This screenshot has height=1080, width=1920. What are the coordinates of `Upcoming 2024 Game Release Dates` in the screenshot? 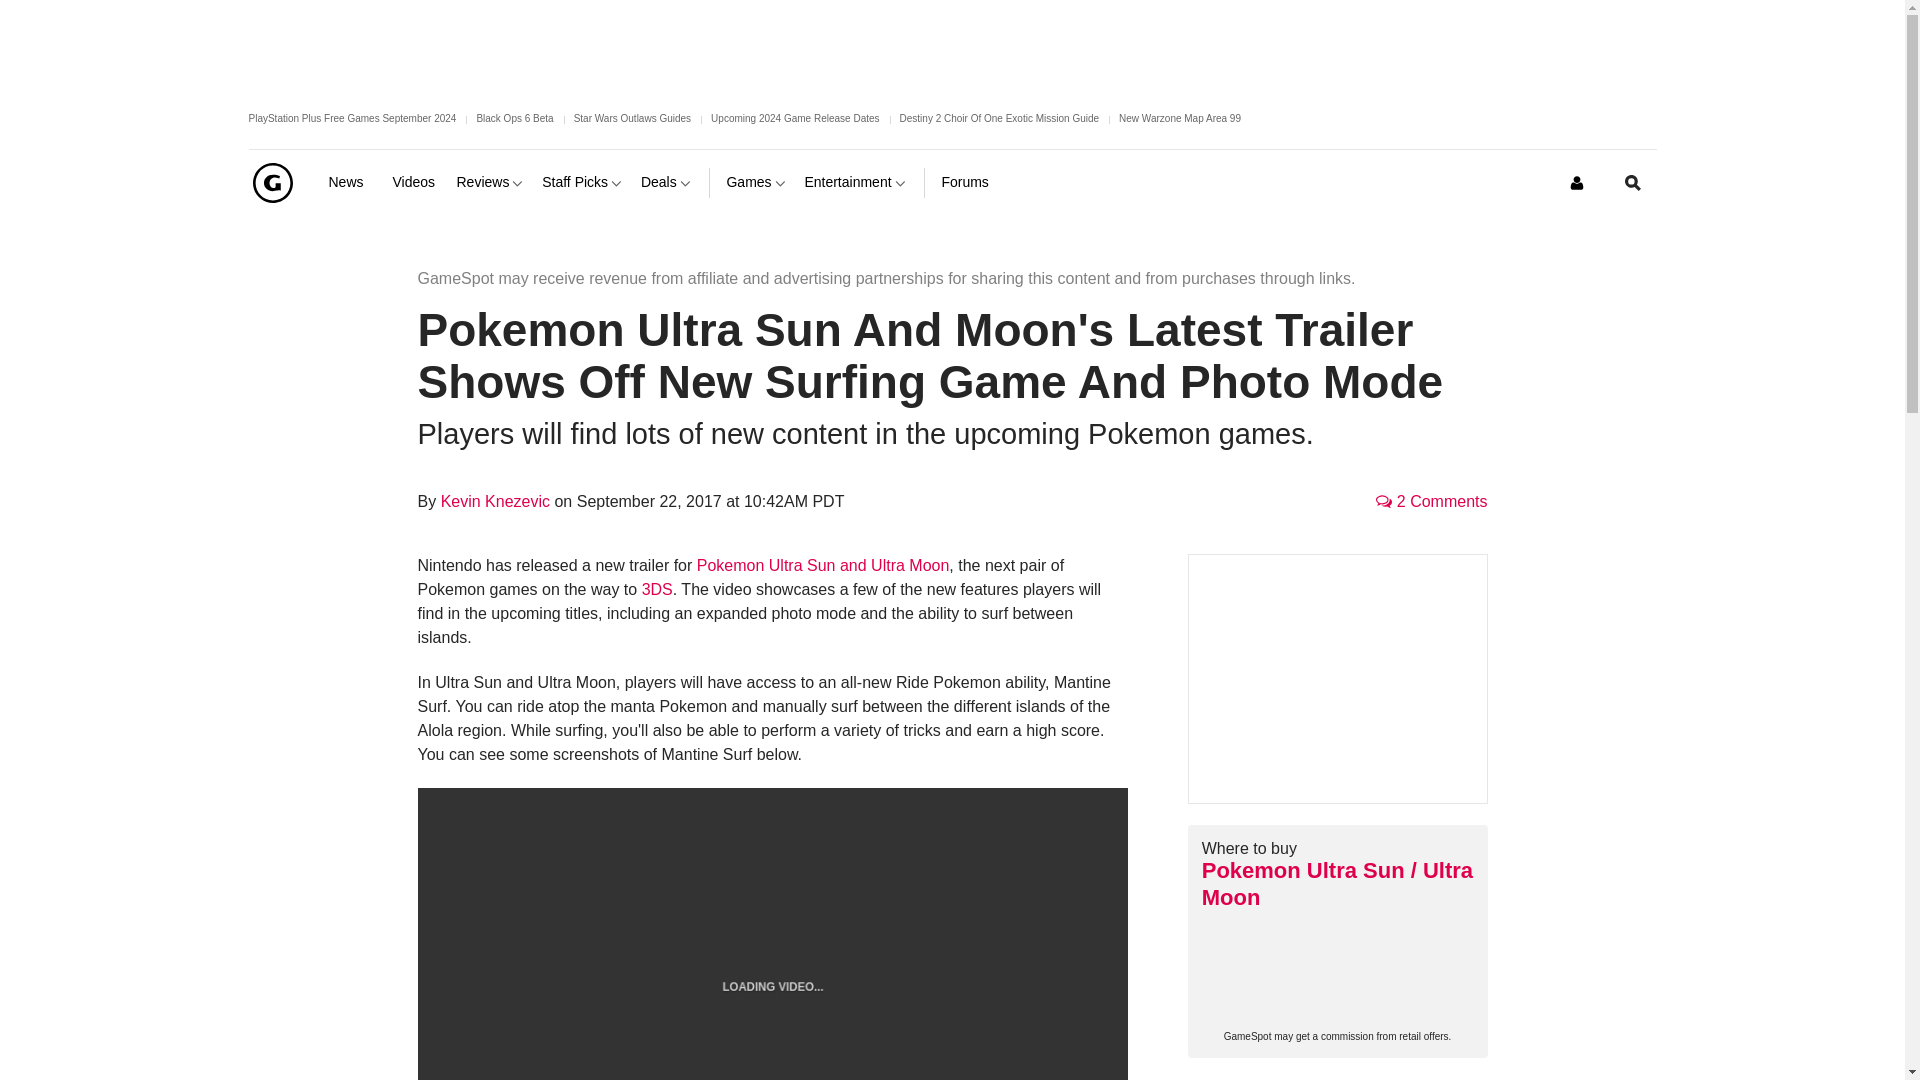 It's located at (794, 118).